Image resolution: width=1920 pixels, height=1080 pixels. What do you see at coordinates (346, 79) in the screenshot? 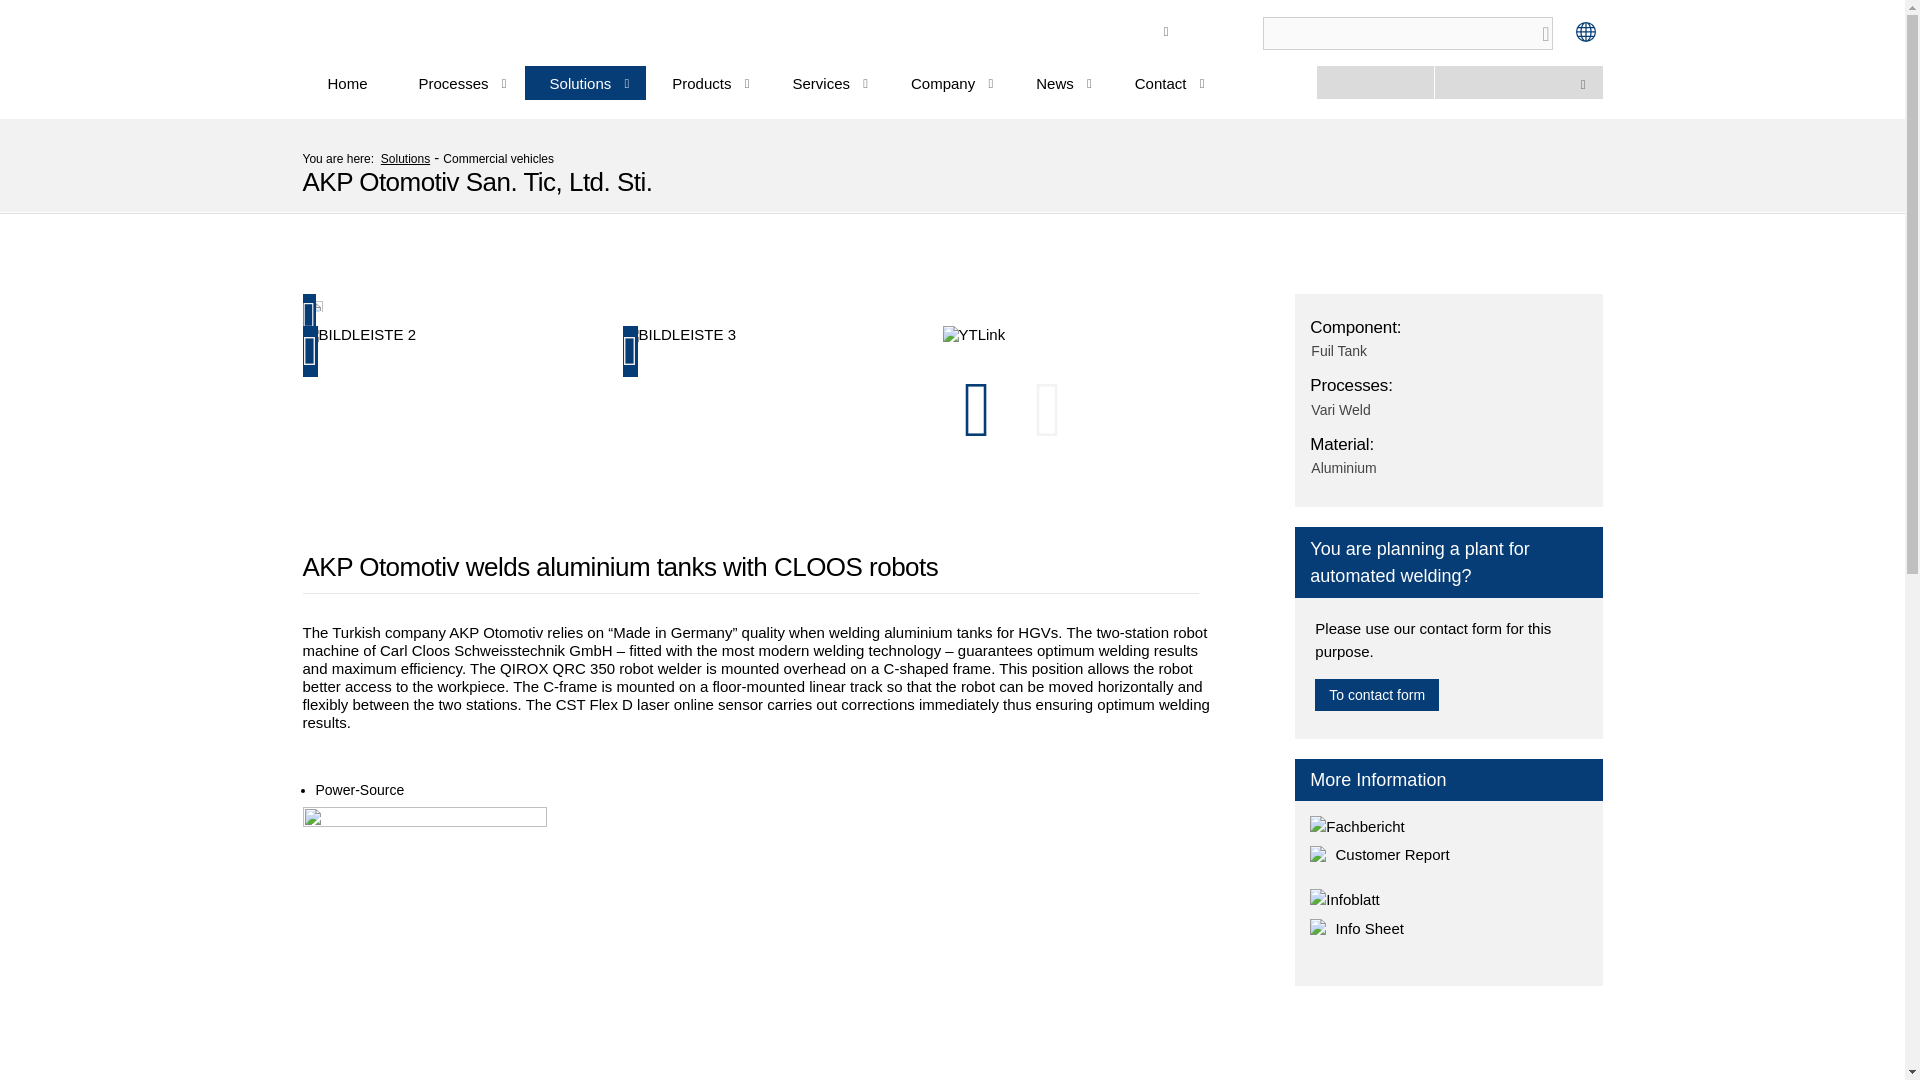
I see `Home` at bounding box center [346, 79].